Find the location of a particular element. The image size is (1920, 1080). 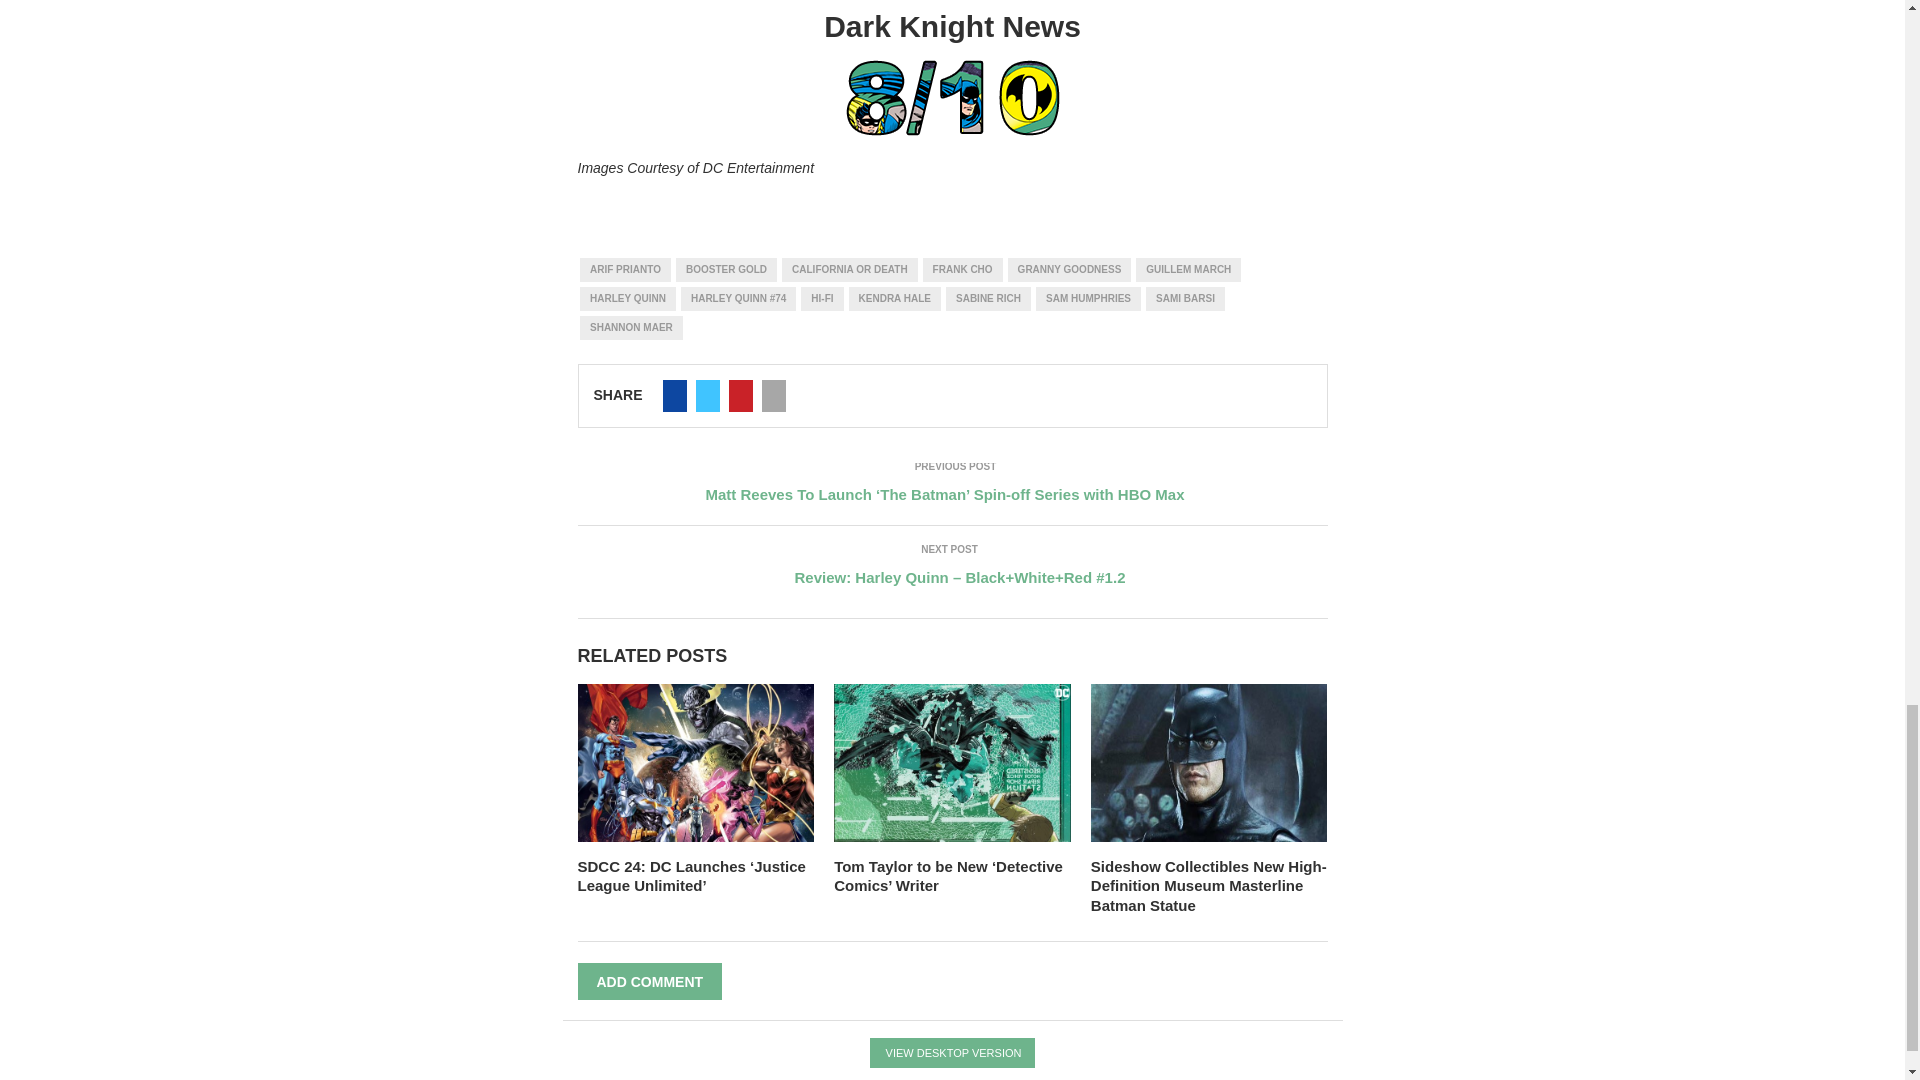

SHANNON MAER is located at coordinates (631, 328).